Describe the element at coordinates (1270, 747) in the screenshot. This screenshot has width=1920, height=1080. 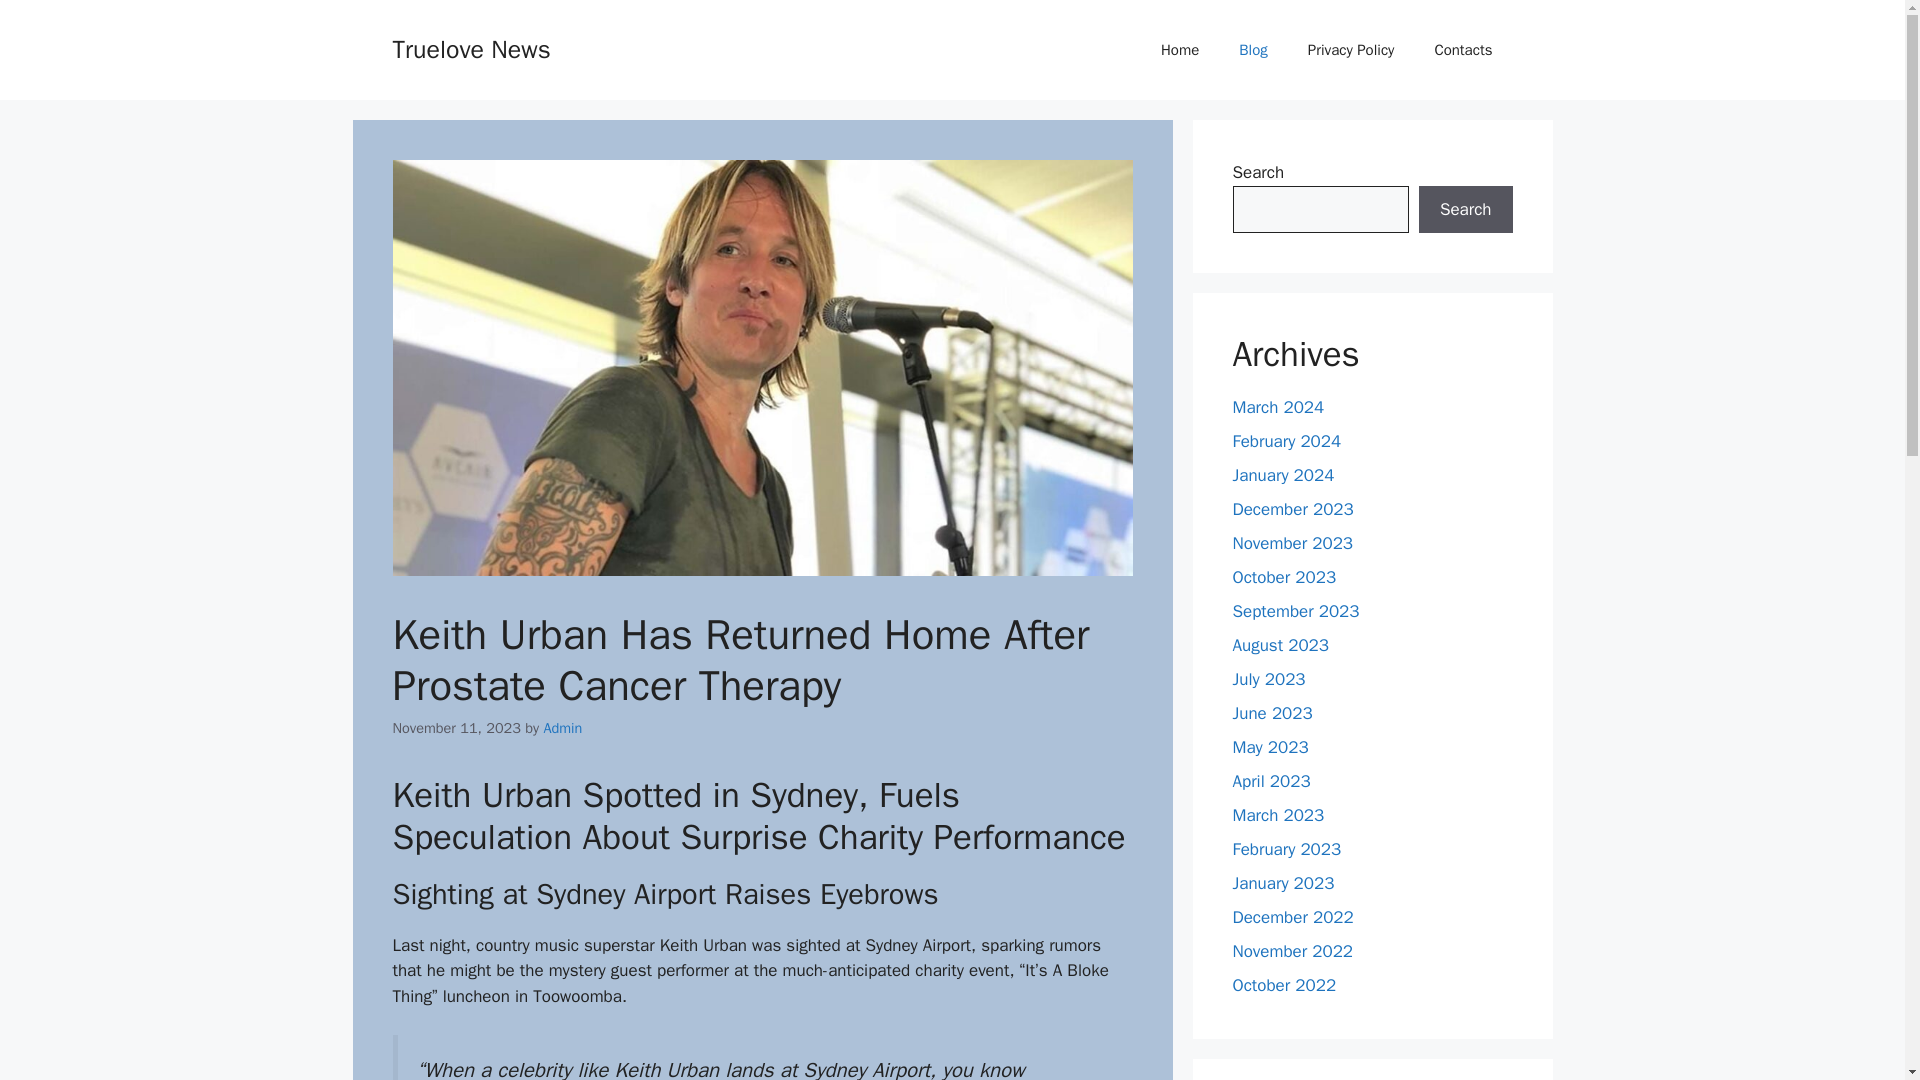
I see `May 2023` at that location.